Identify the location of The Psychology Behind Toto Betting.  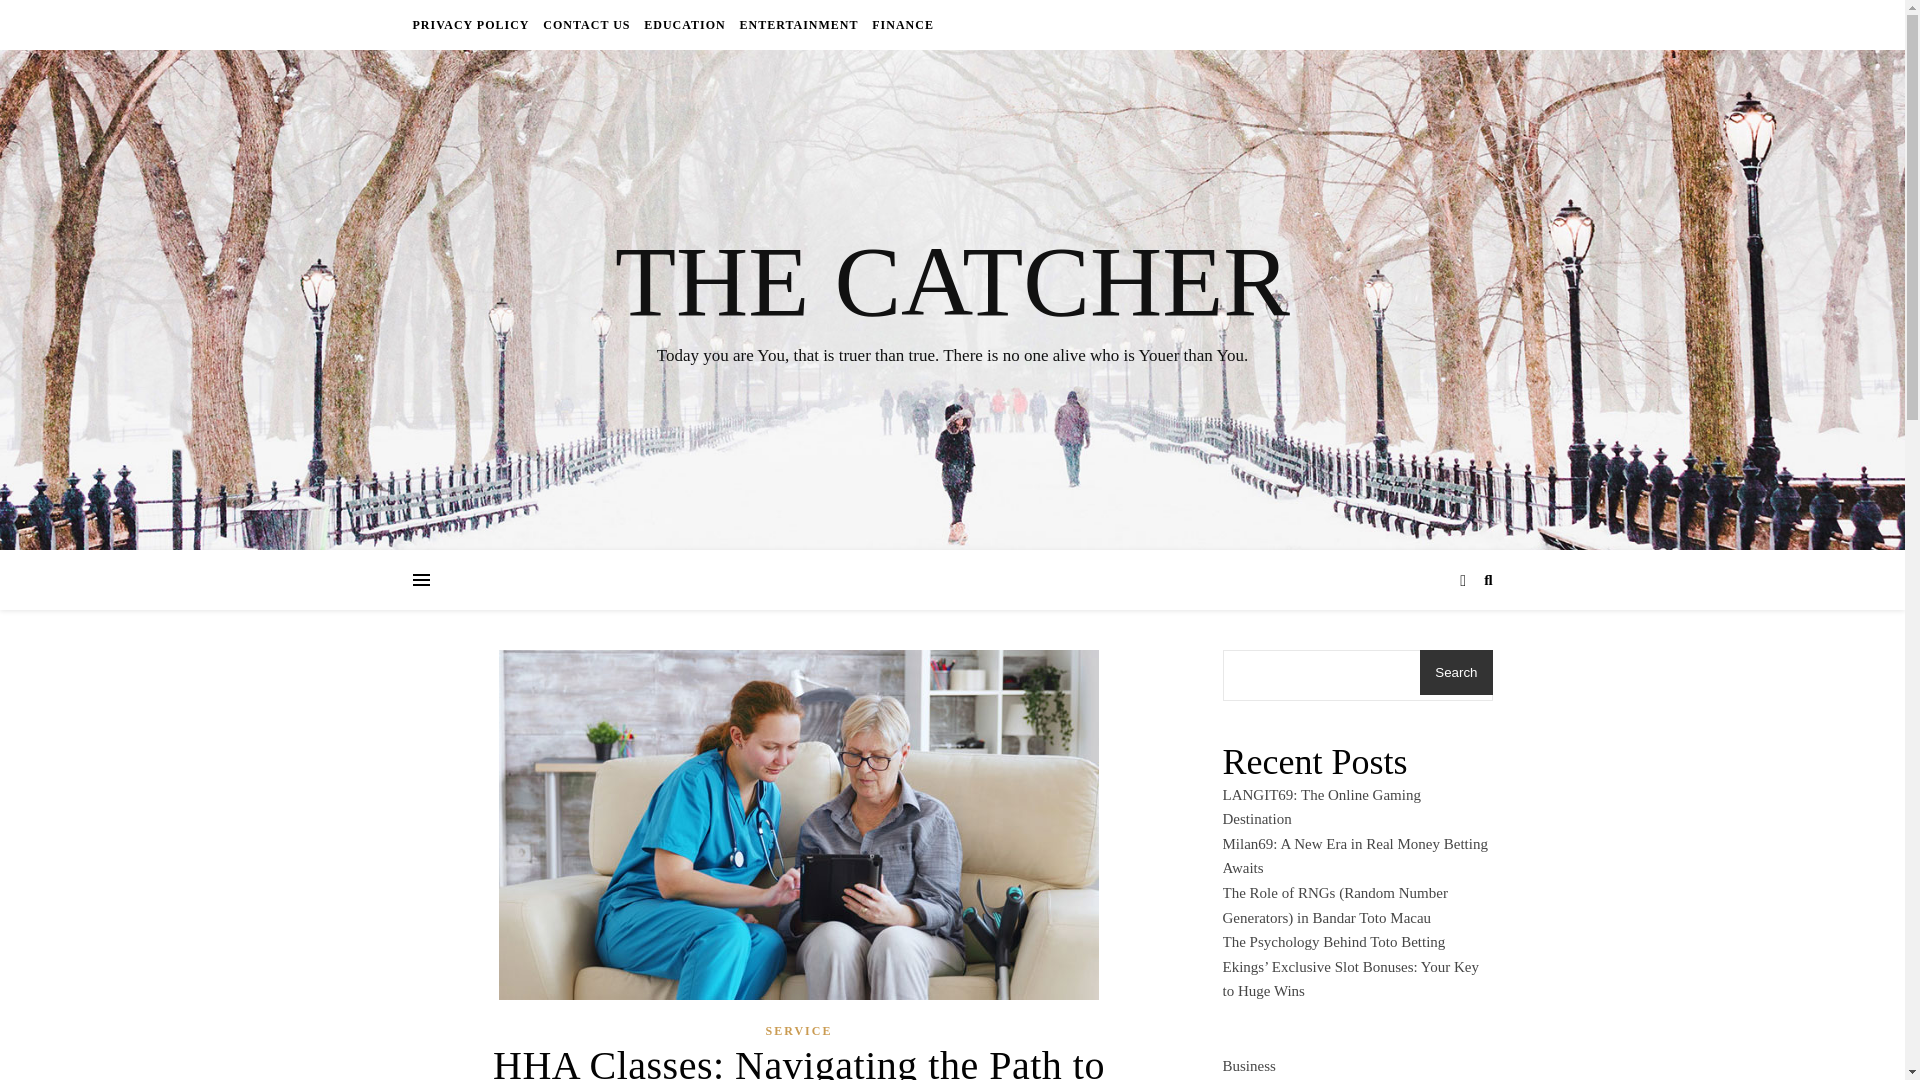
(1333, 942).